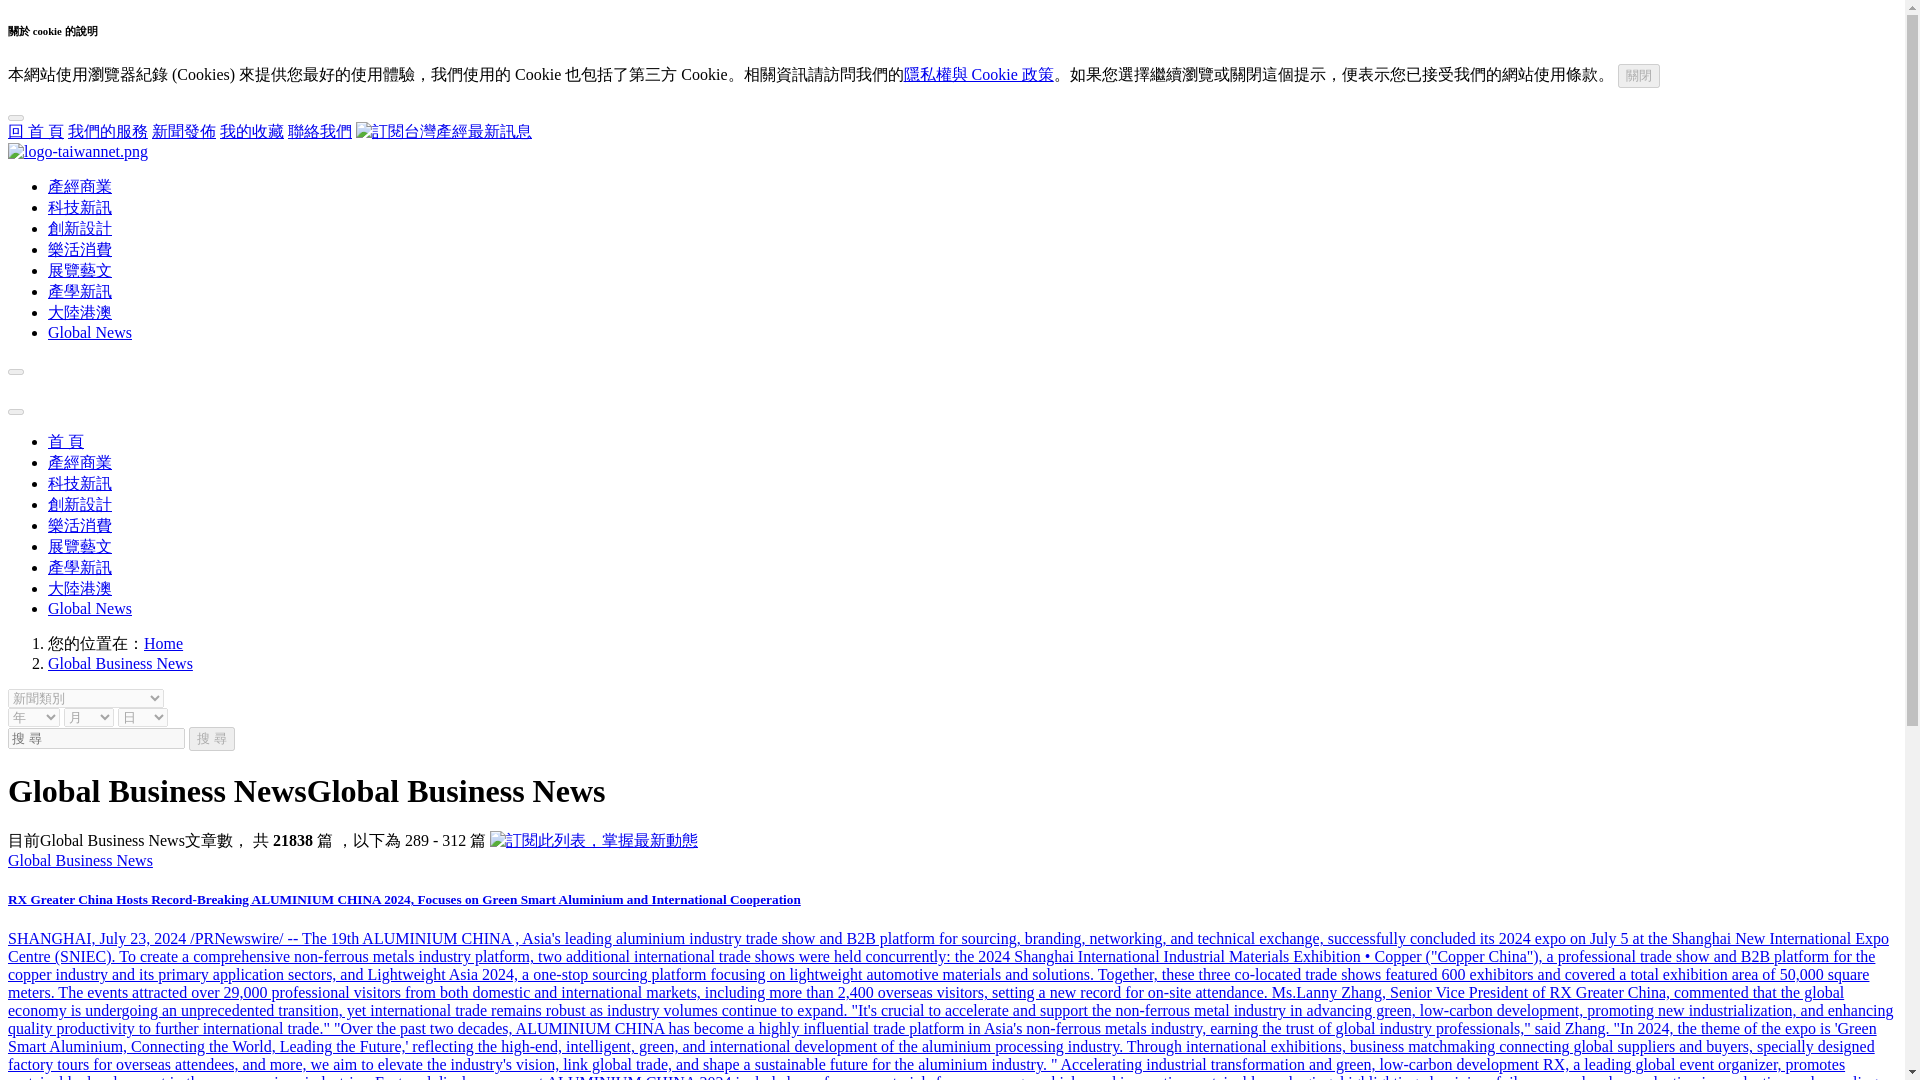 This screenshot has width=1920, height=1080. I want to click on Home, so click(163, 644).